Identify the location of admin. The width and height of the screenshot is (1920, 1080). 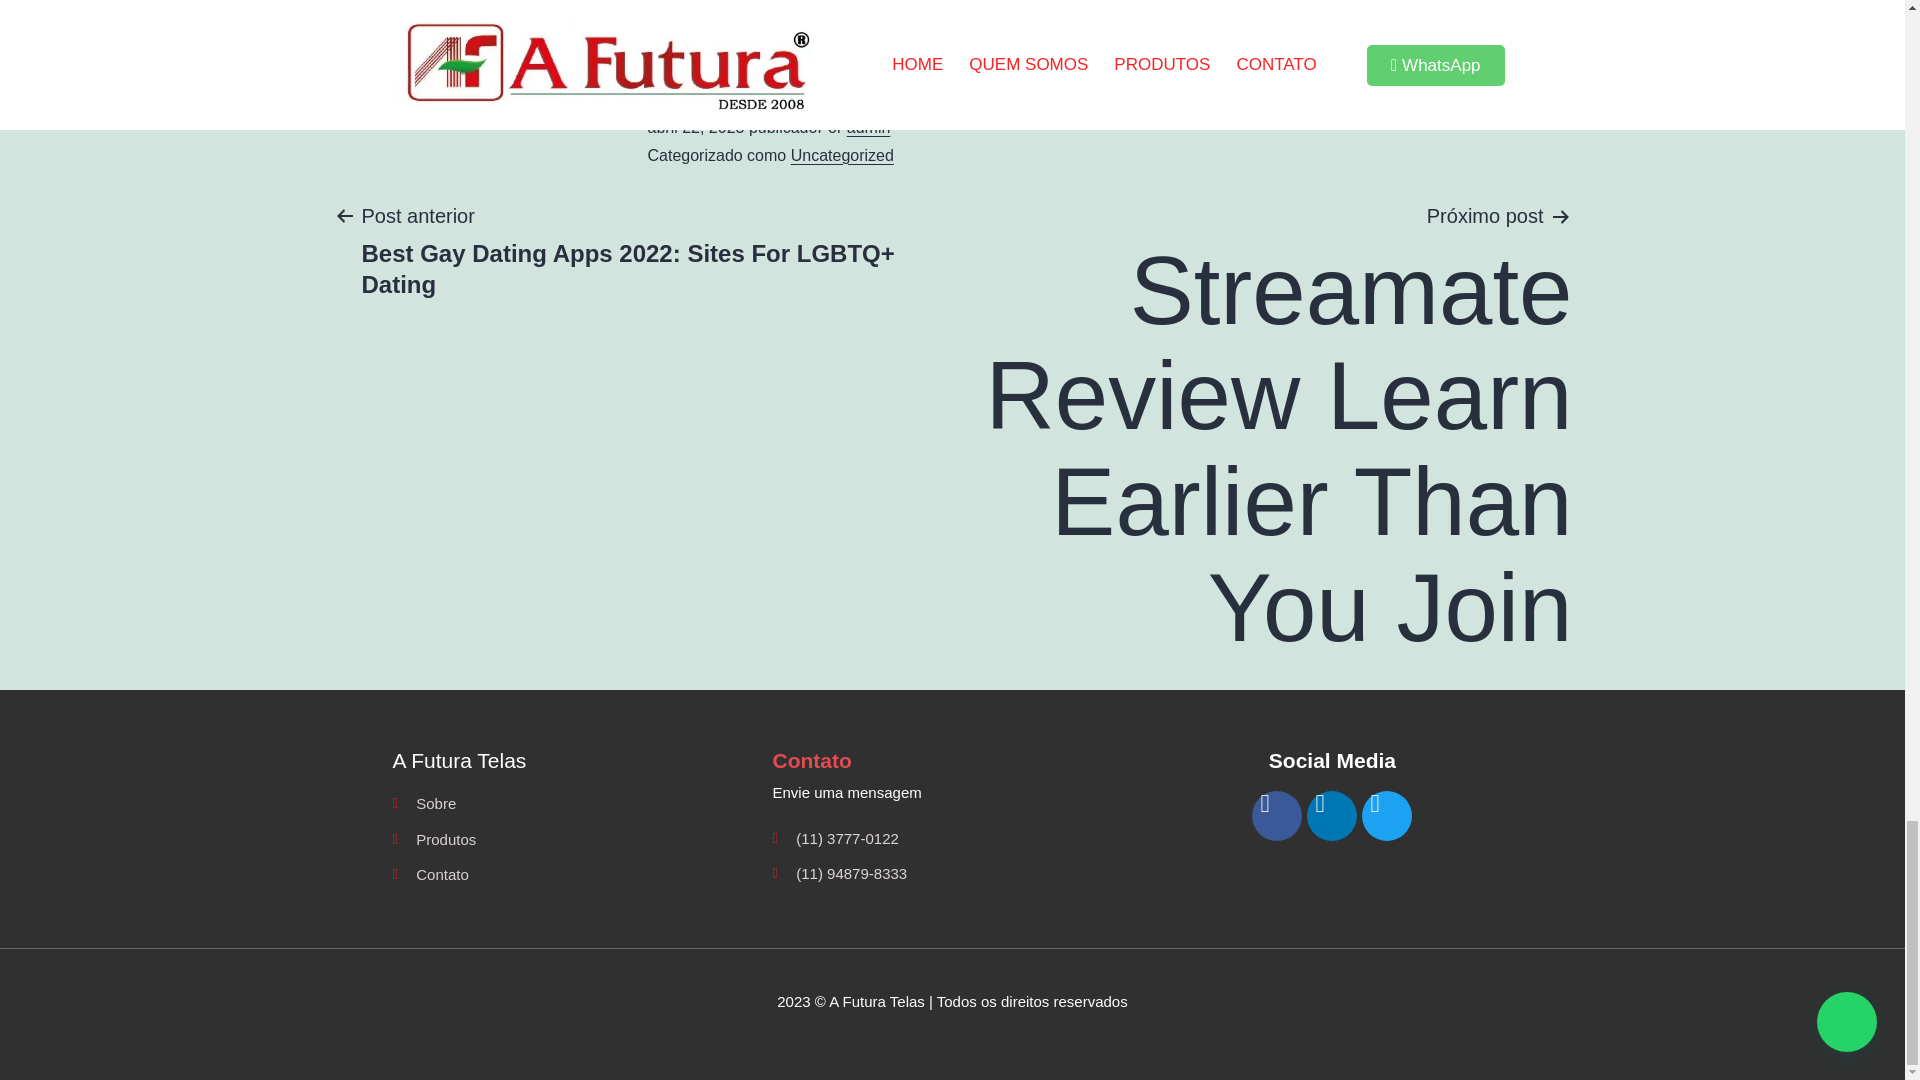
(868, 127).